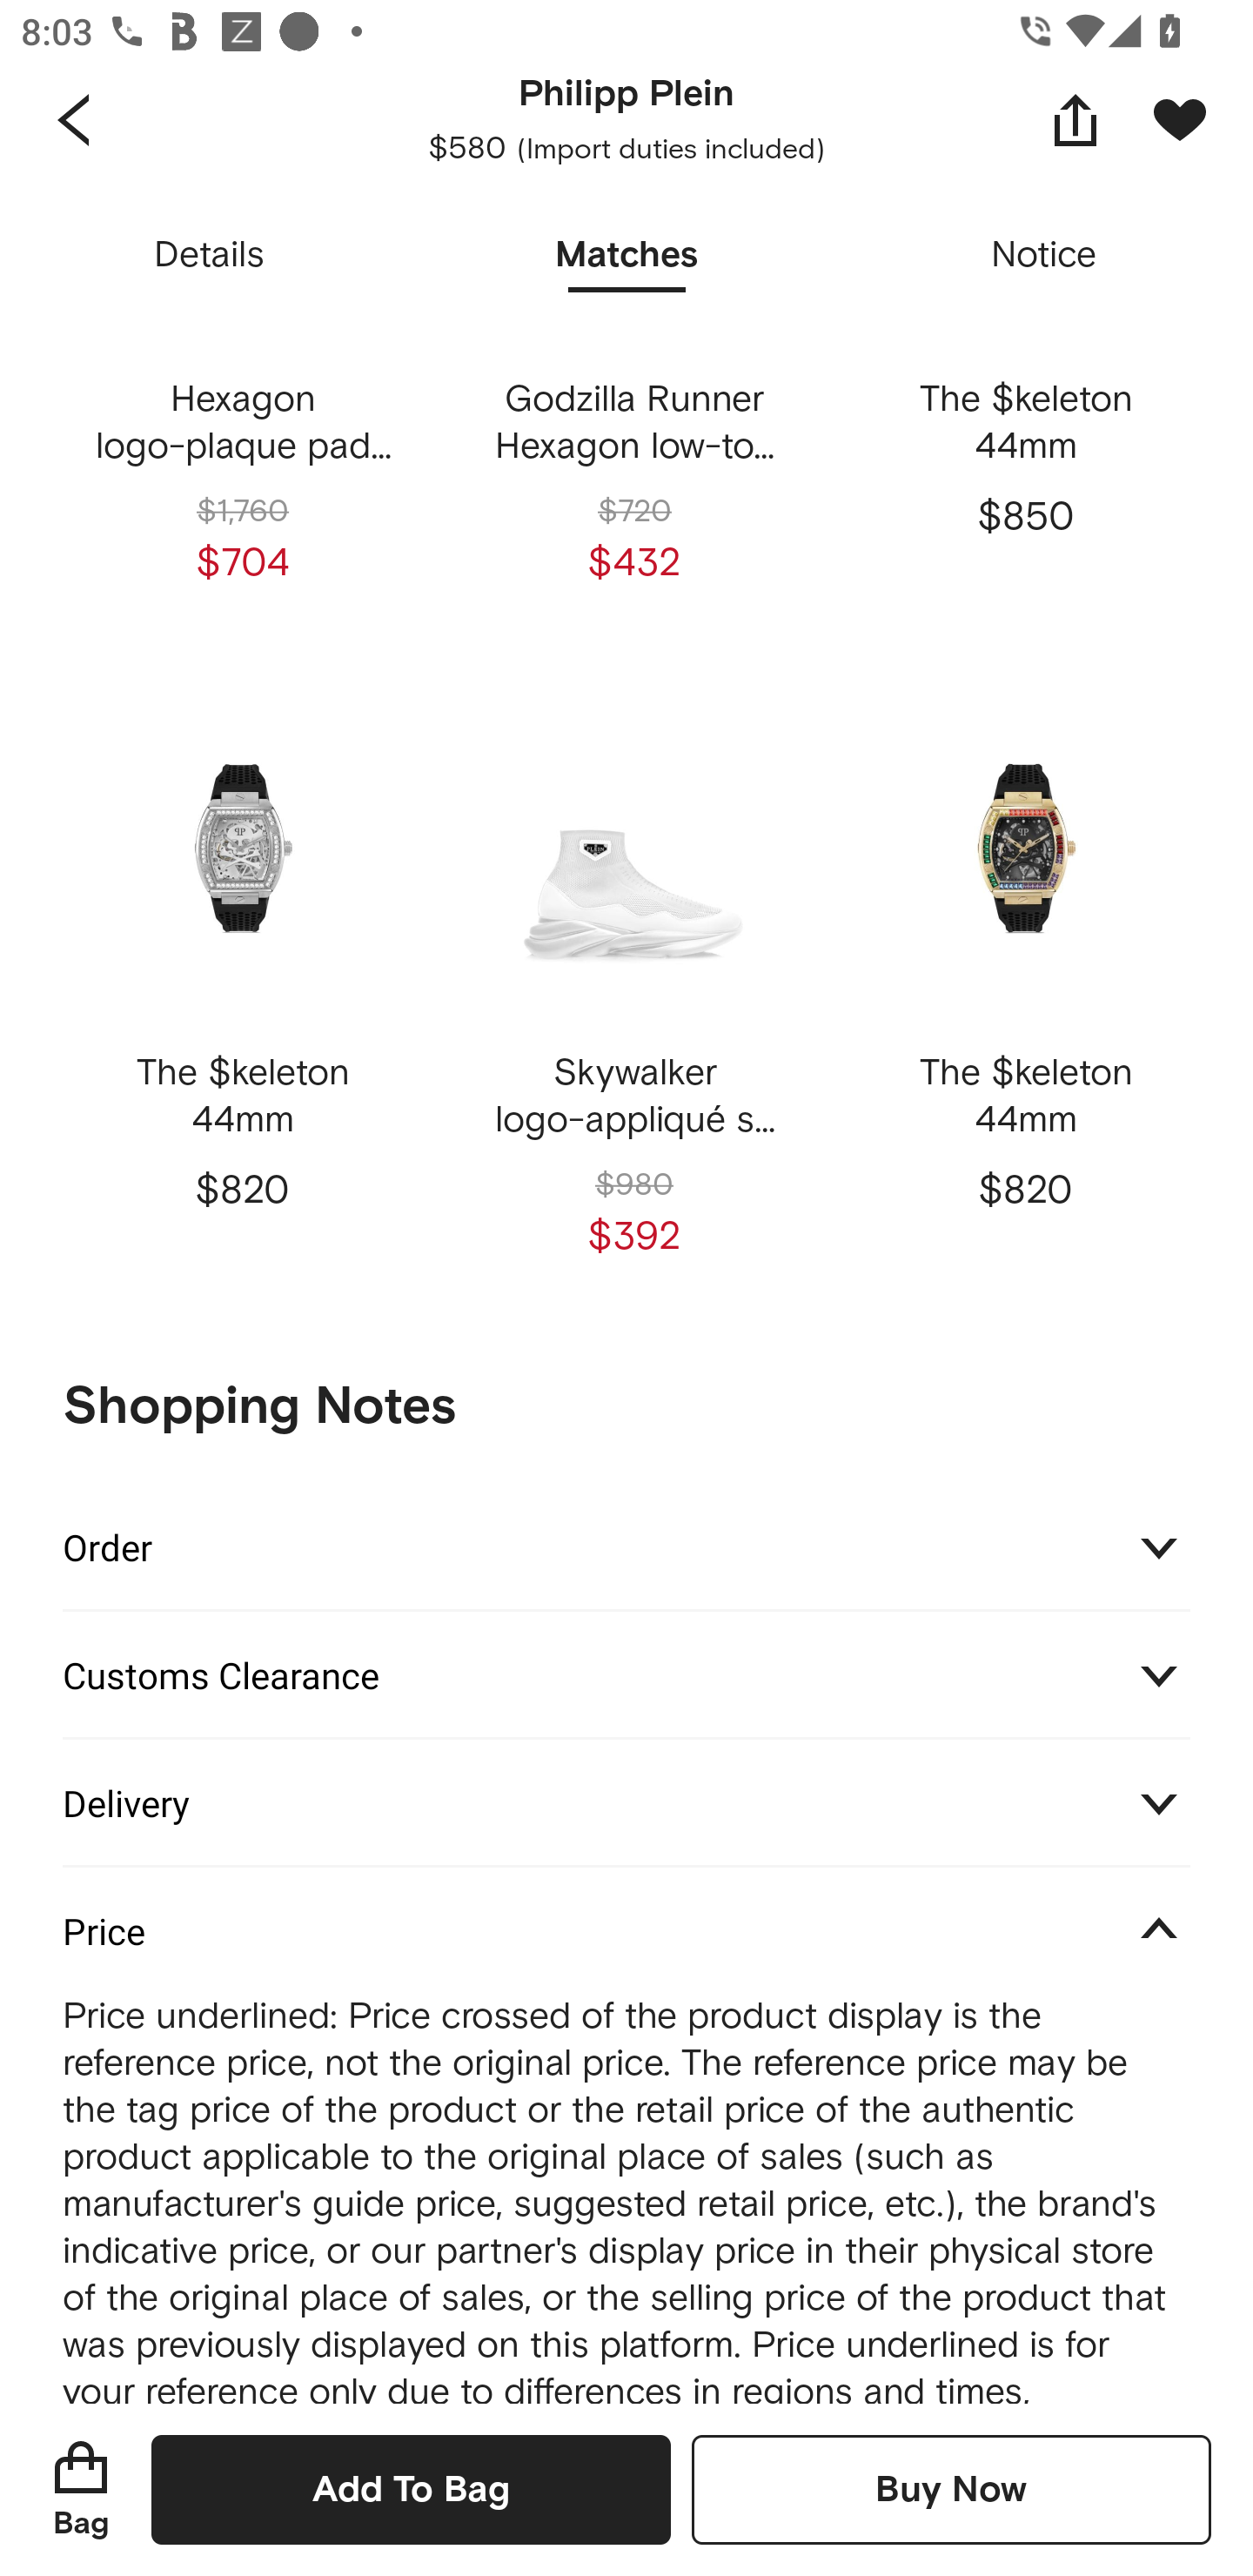  I want to click on Details, so click(209, 256).